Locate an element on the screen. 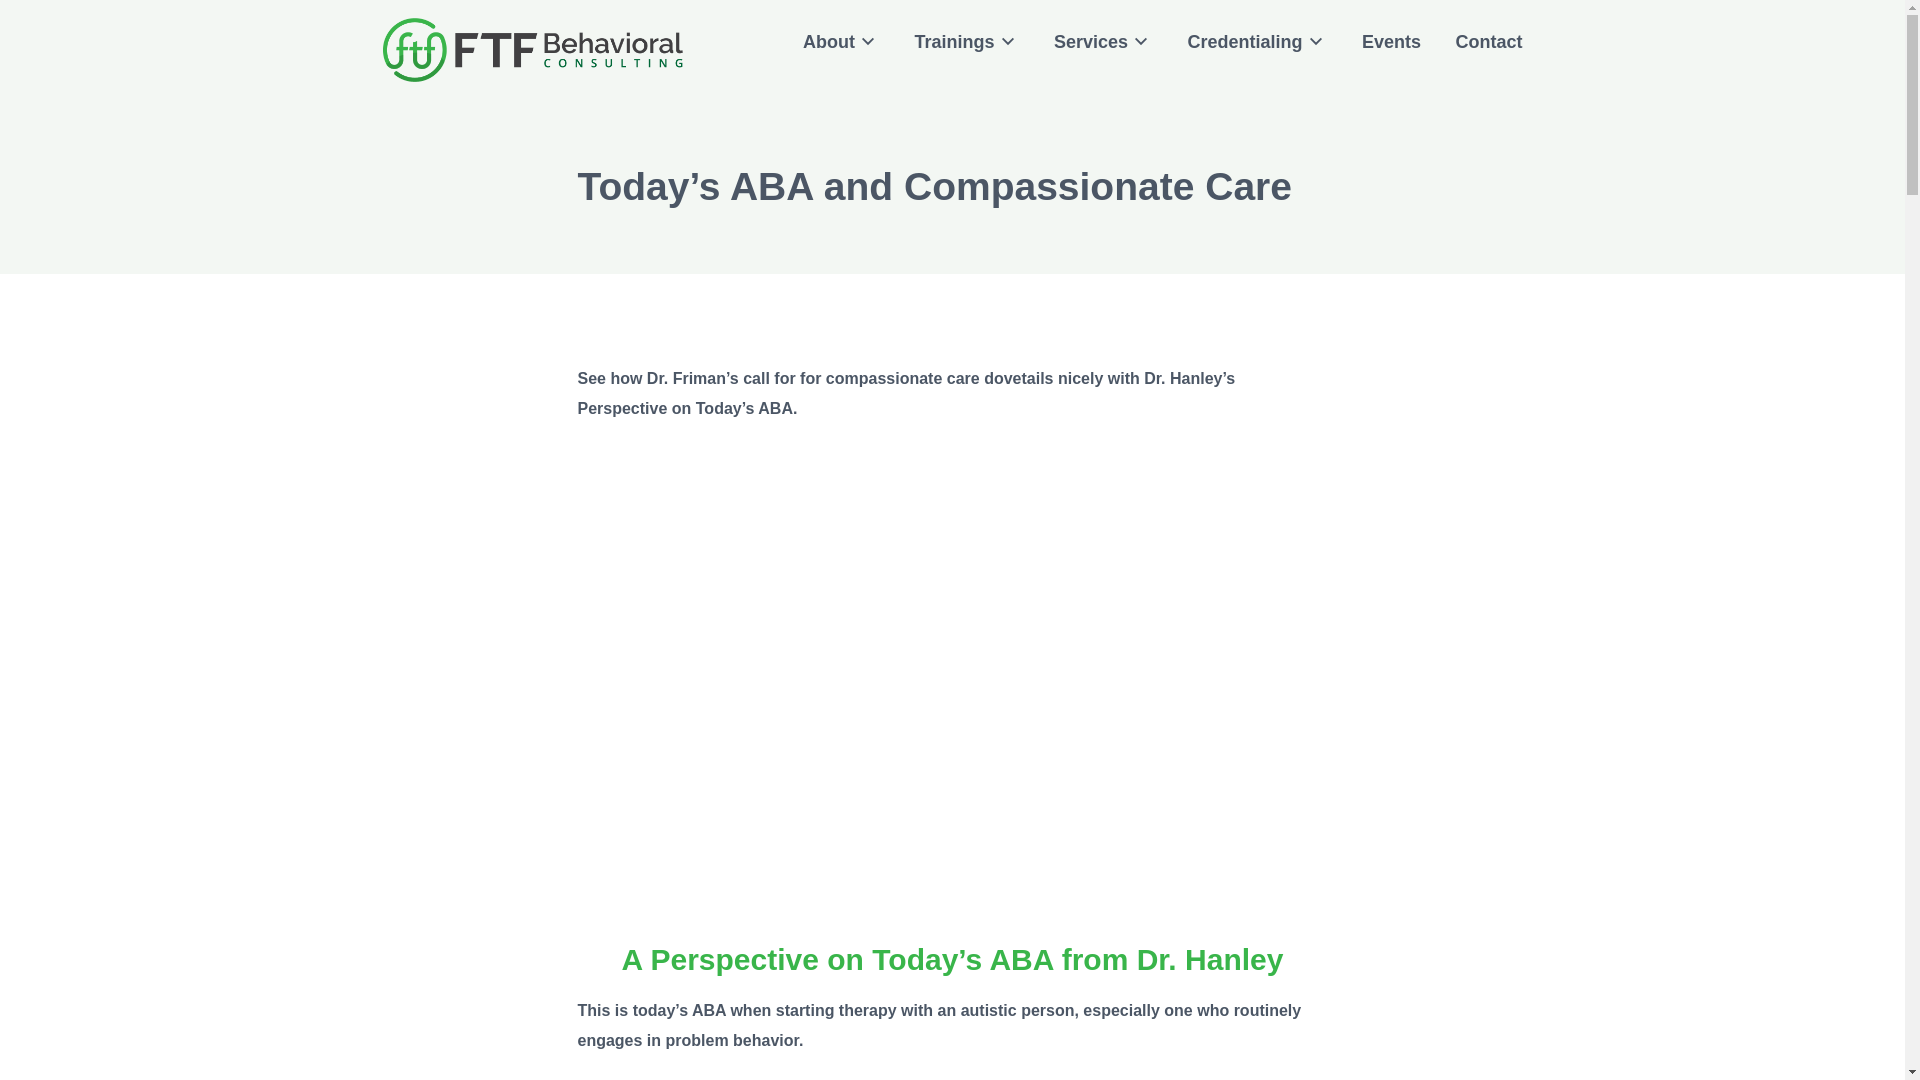 Image resolution: width=1920 pixels, height=1080 pixels. Credentialing is located at coordinates (1258, 42).